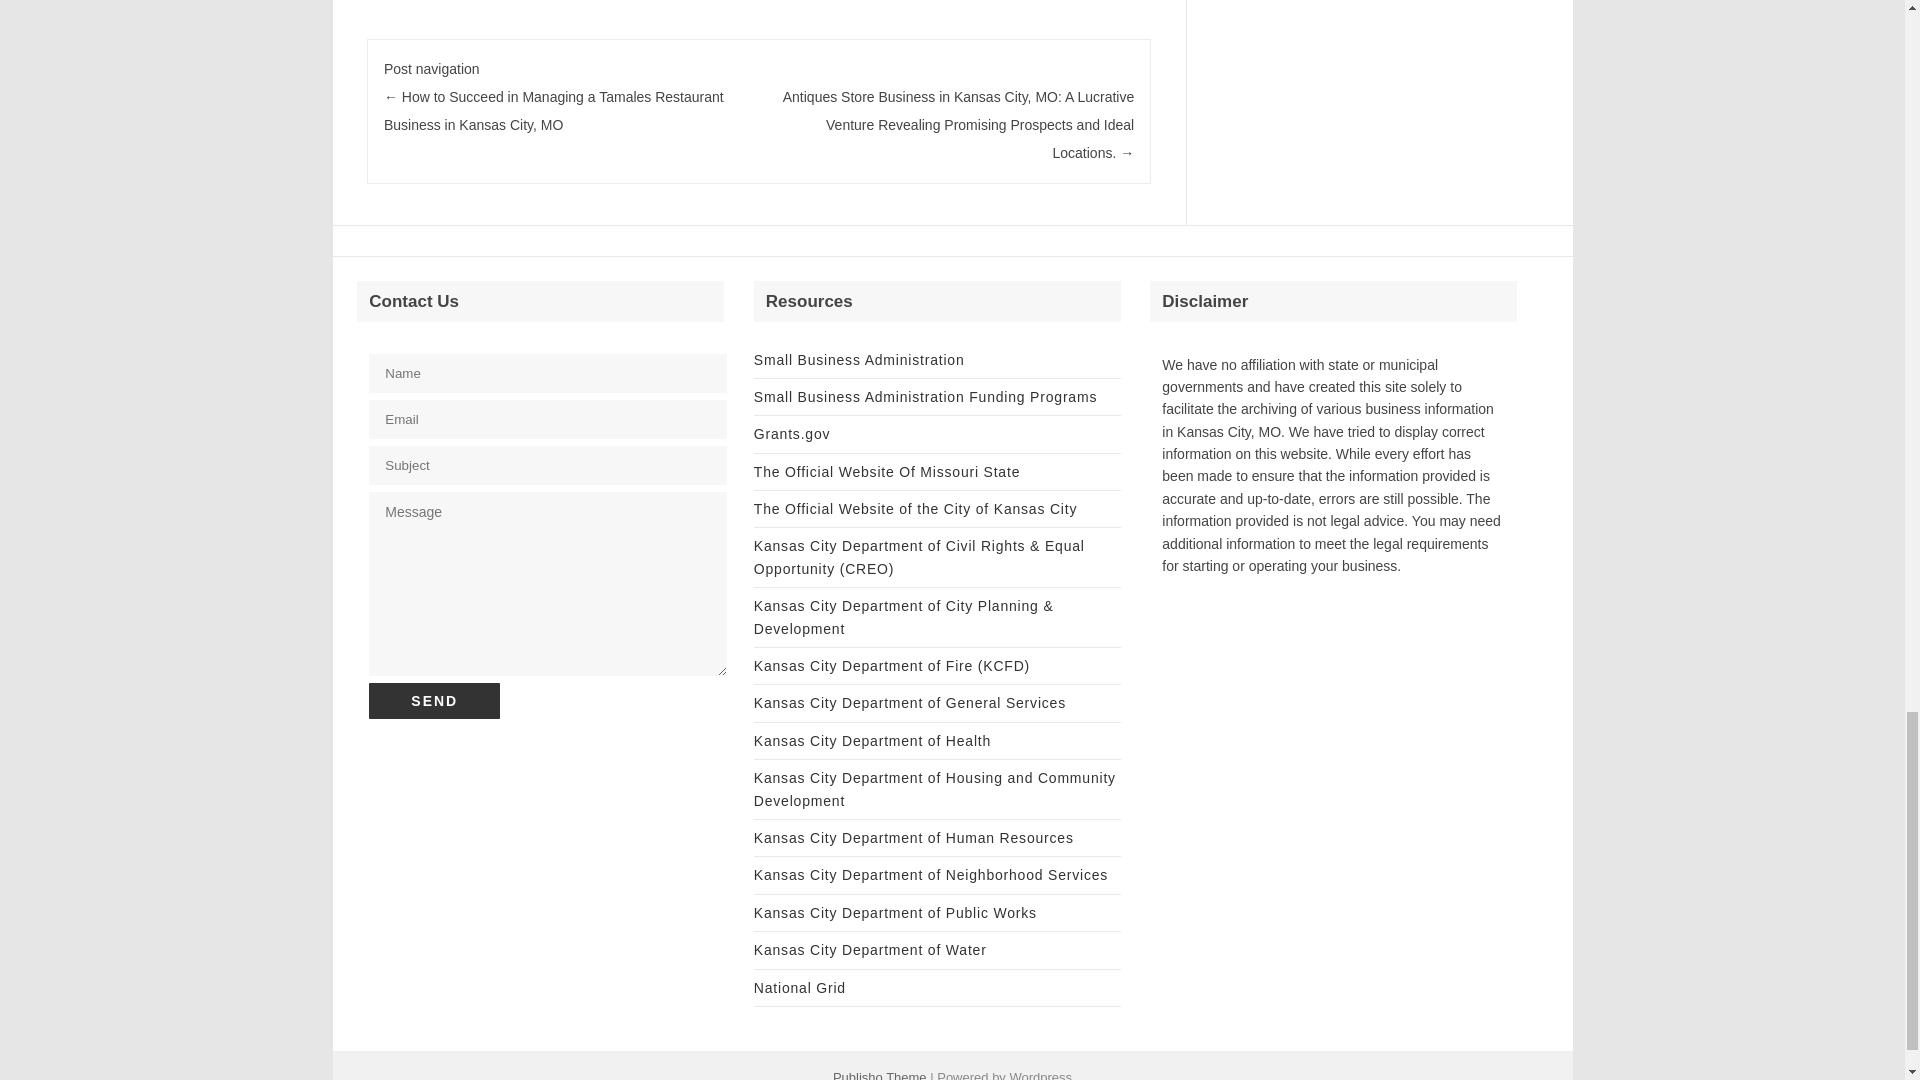 This screenshot has width=1920, height=1080. What do you see at coordinates (914, 838) in the screenshot?
I see `Kansas City Department of Human Resources` at bounding box center [914, 838].